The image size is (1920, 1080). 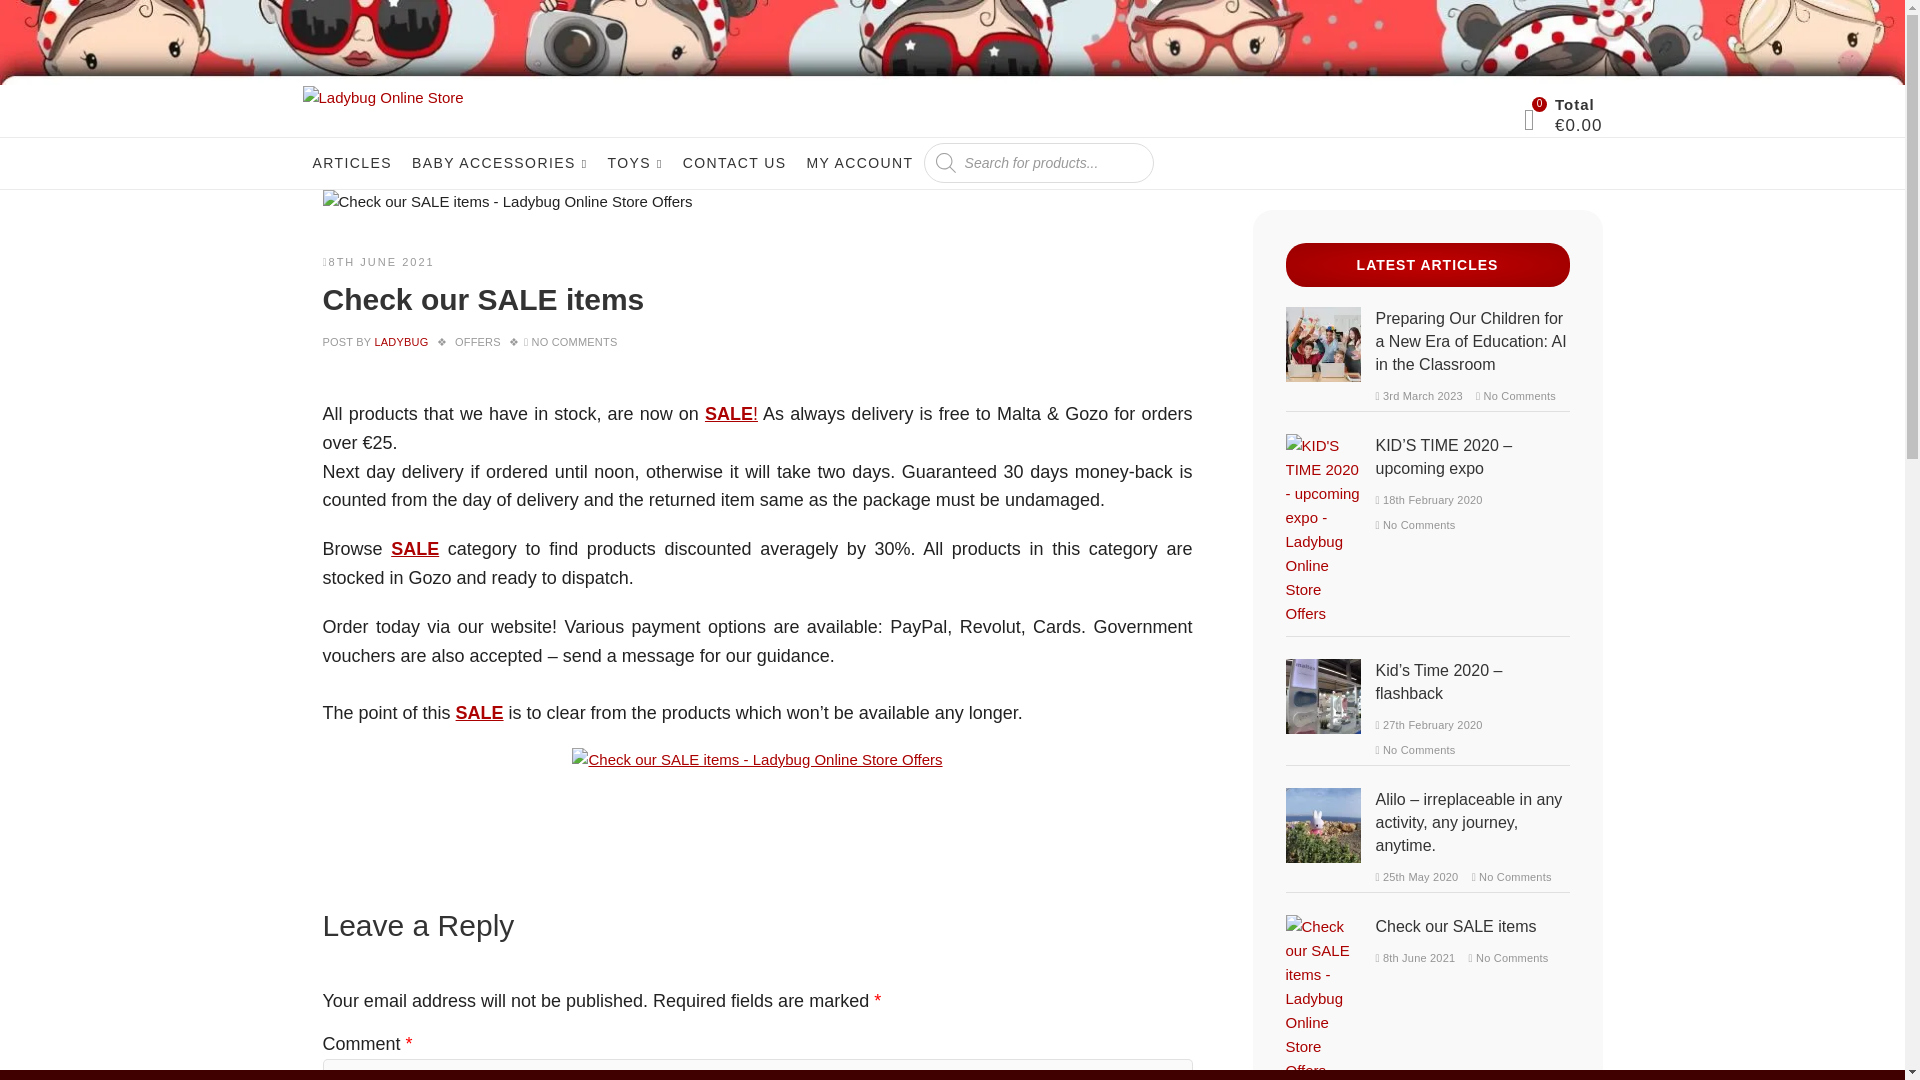 I want to click on SALE, so click(x=415, y=548).